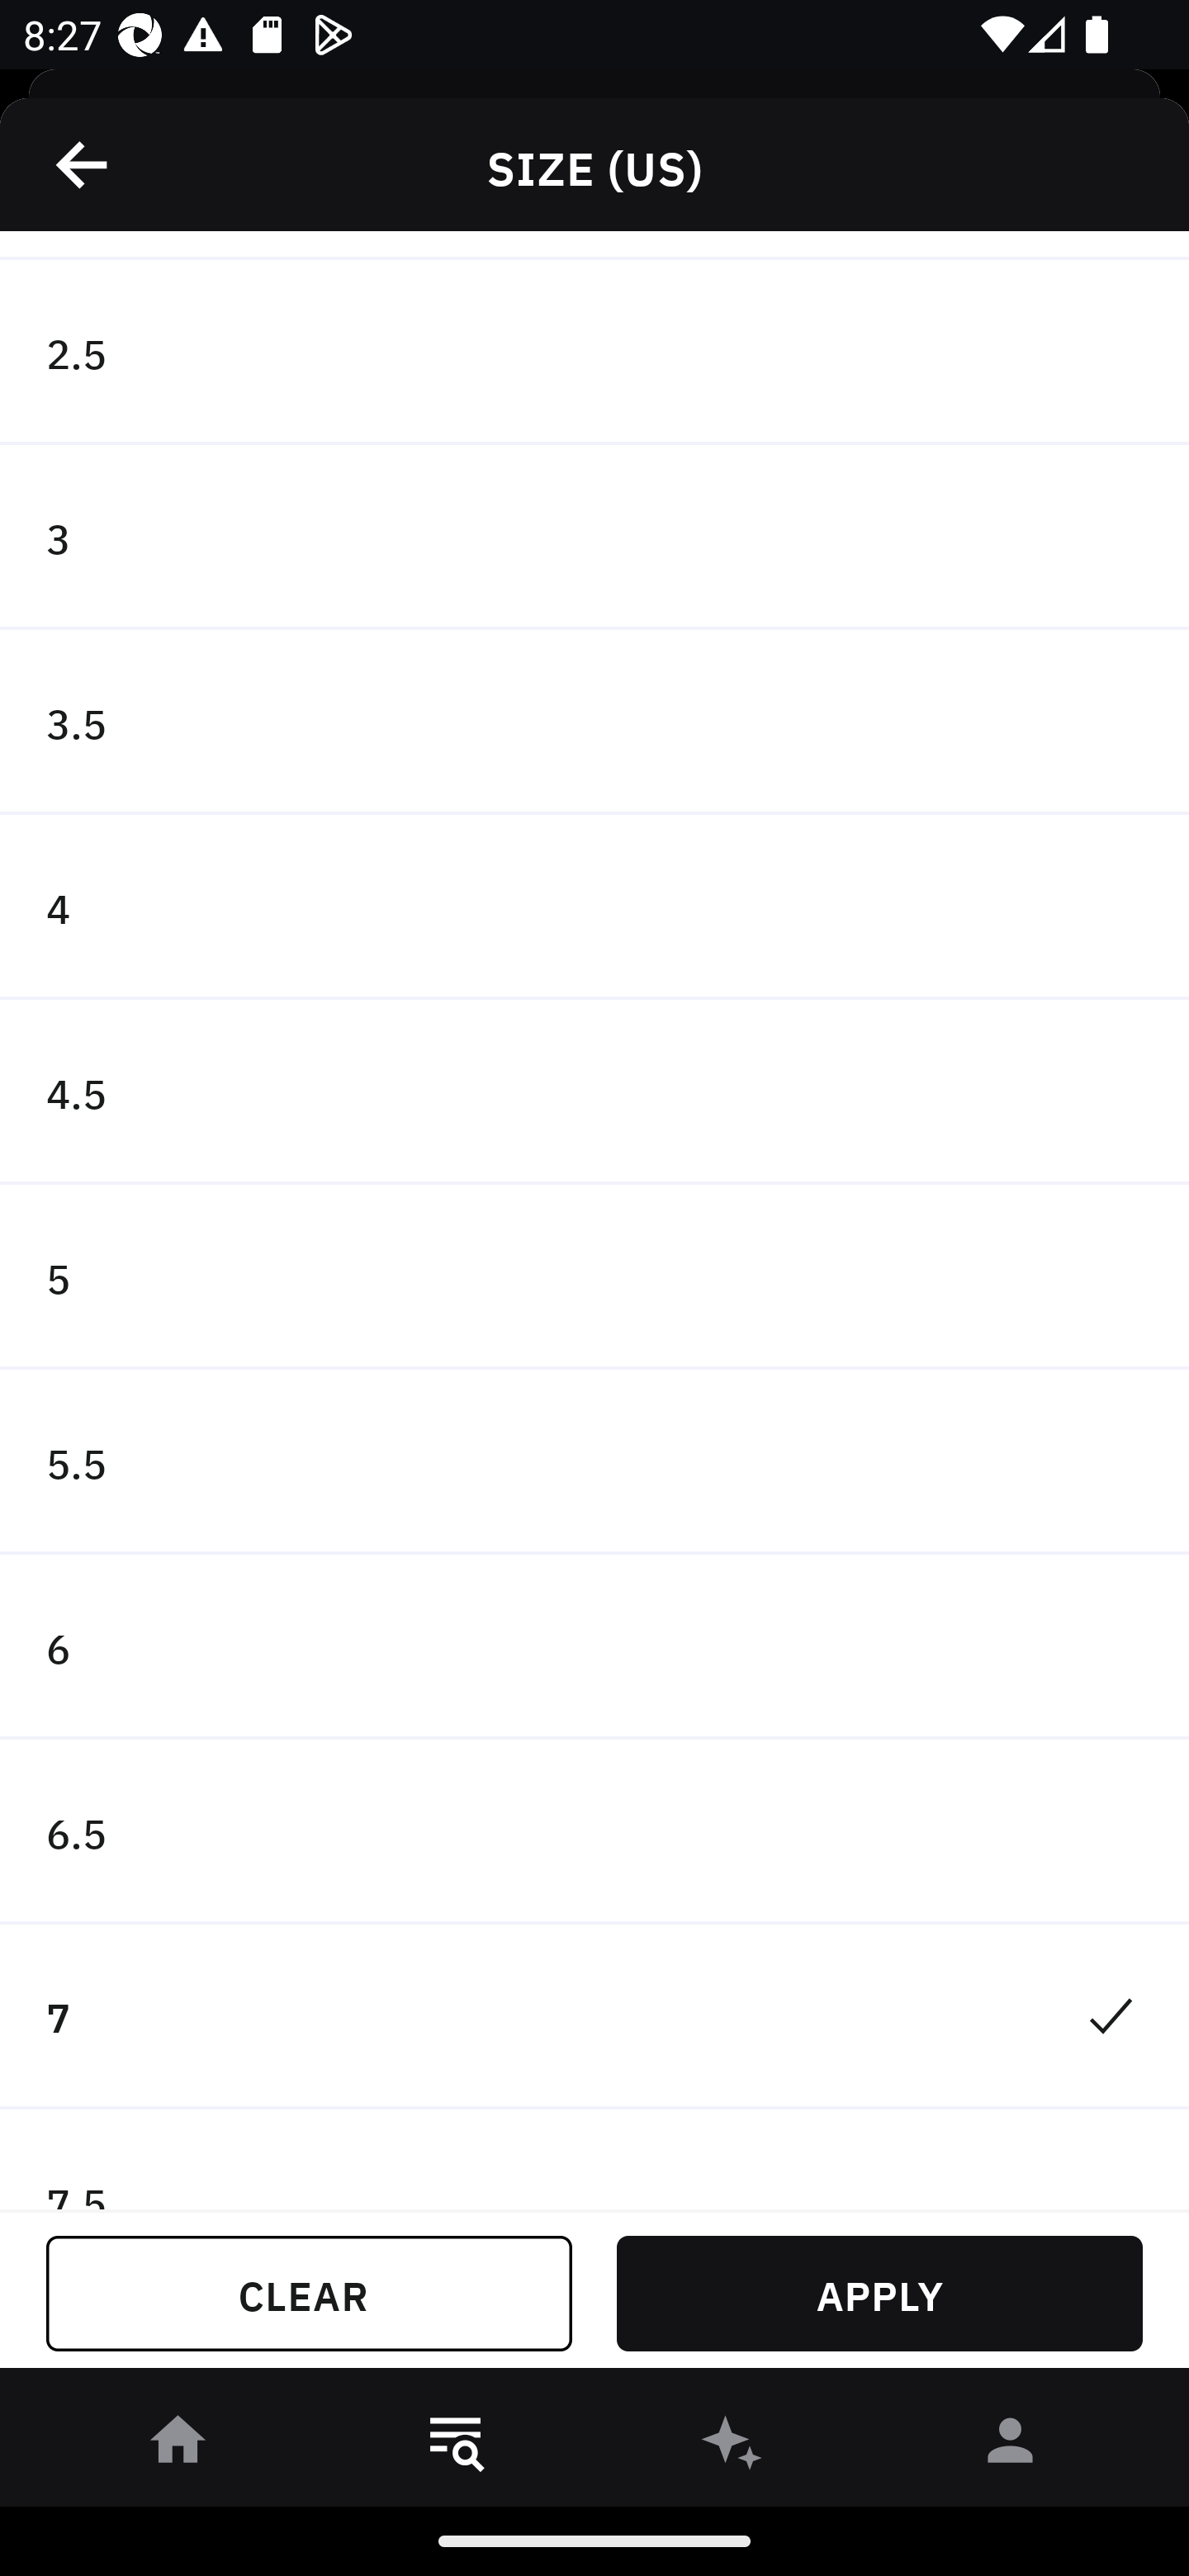 Image resolution: width=1189 pixels, height=2576 pixels. I want to click on 4.5, so click(594, 1091).